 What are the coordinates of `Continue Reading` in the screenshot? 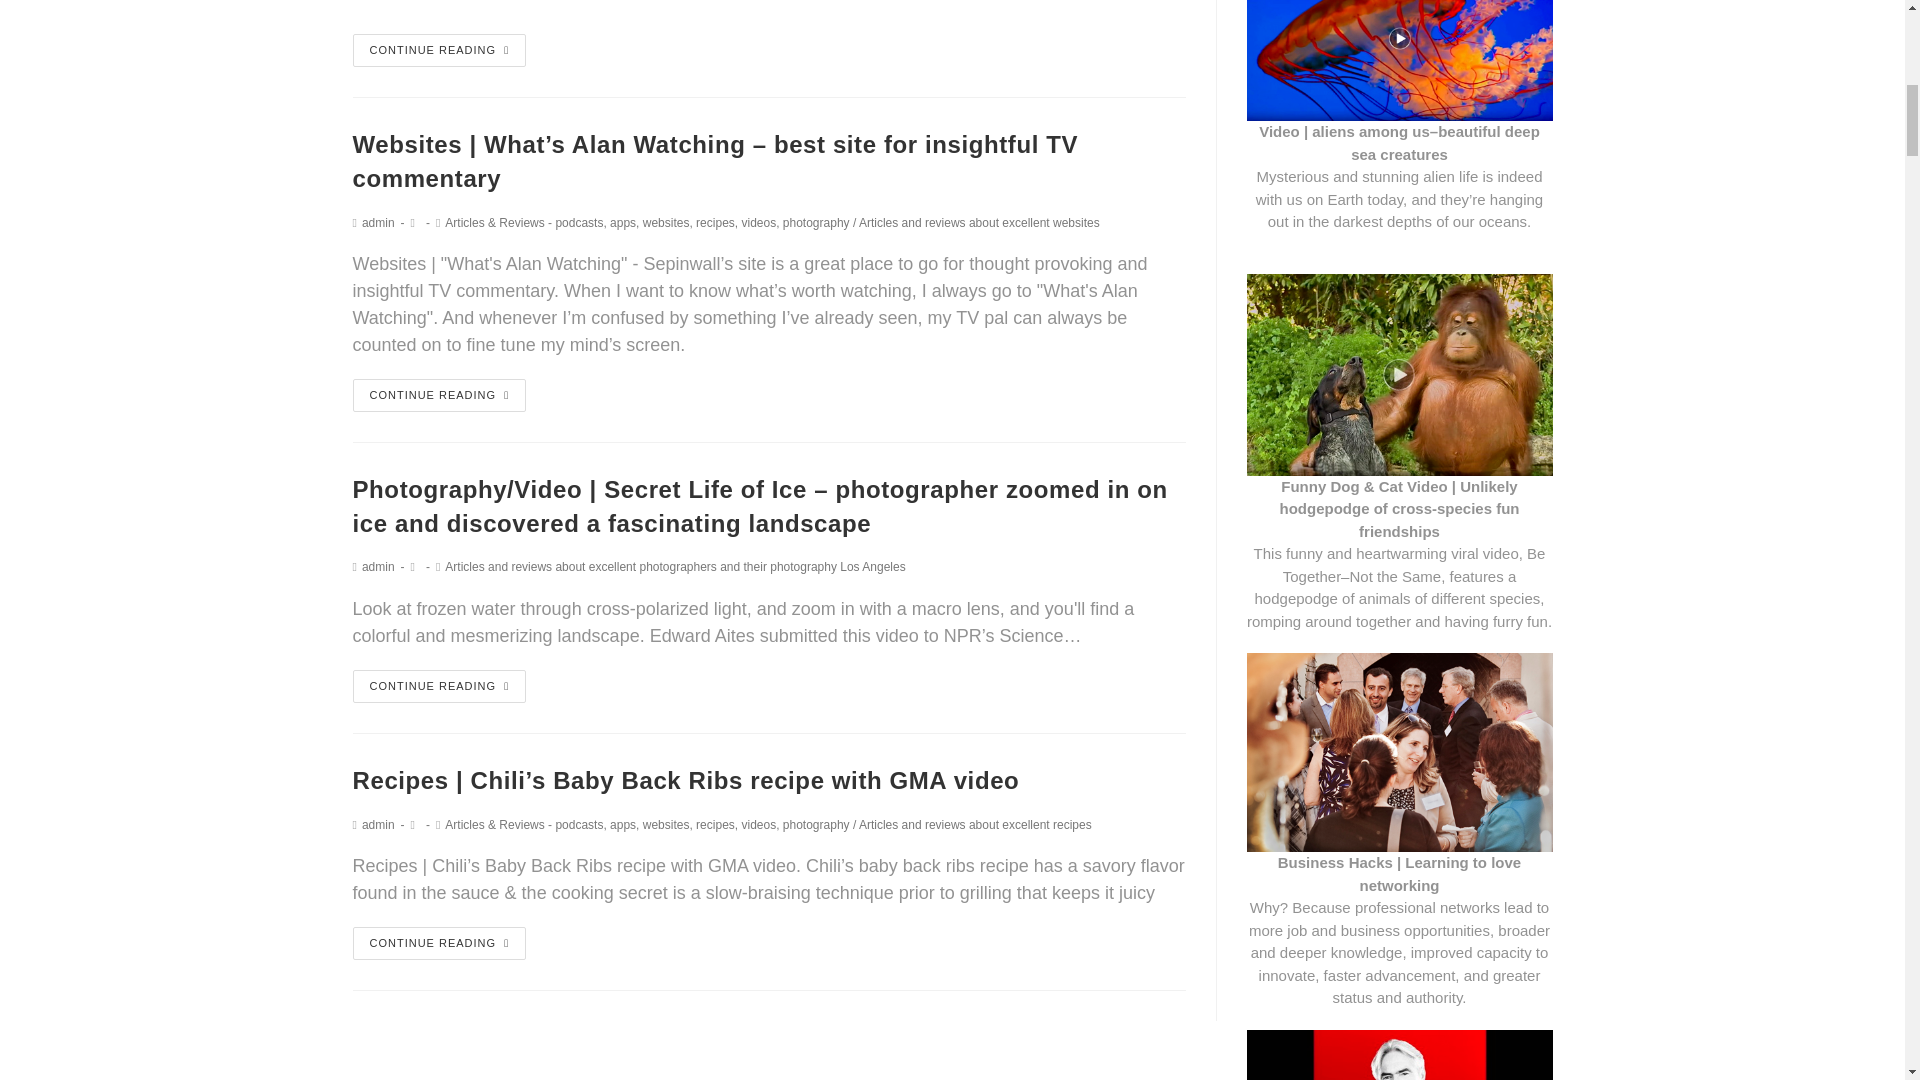 It's located at (438, 943).